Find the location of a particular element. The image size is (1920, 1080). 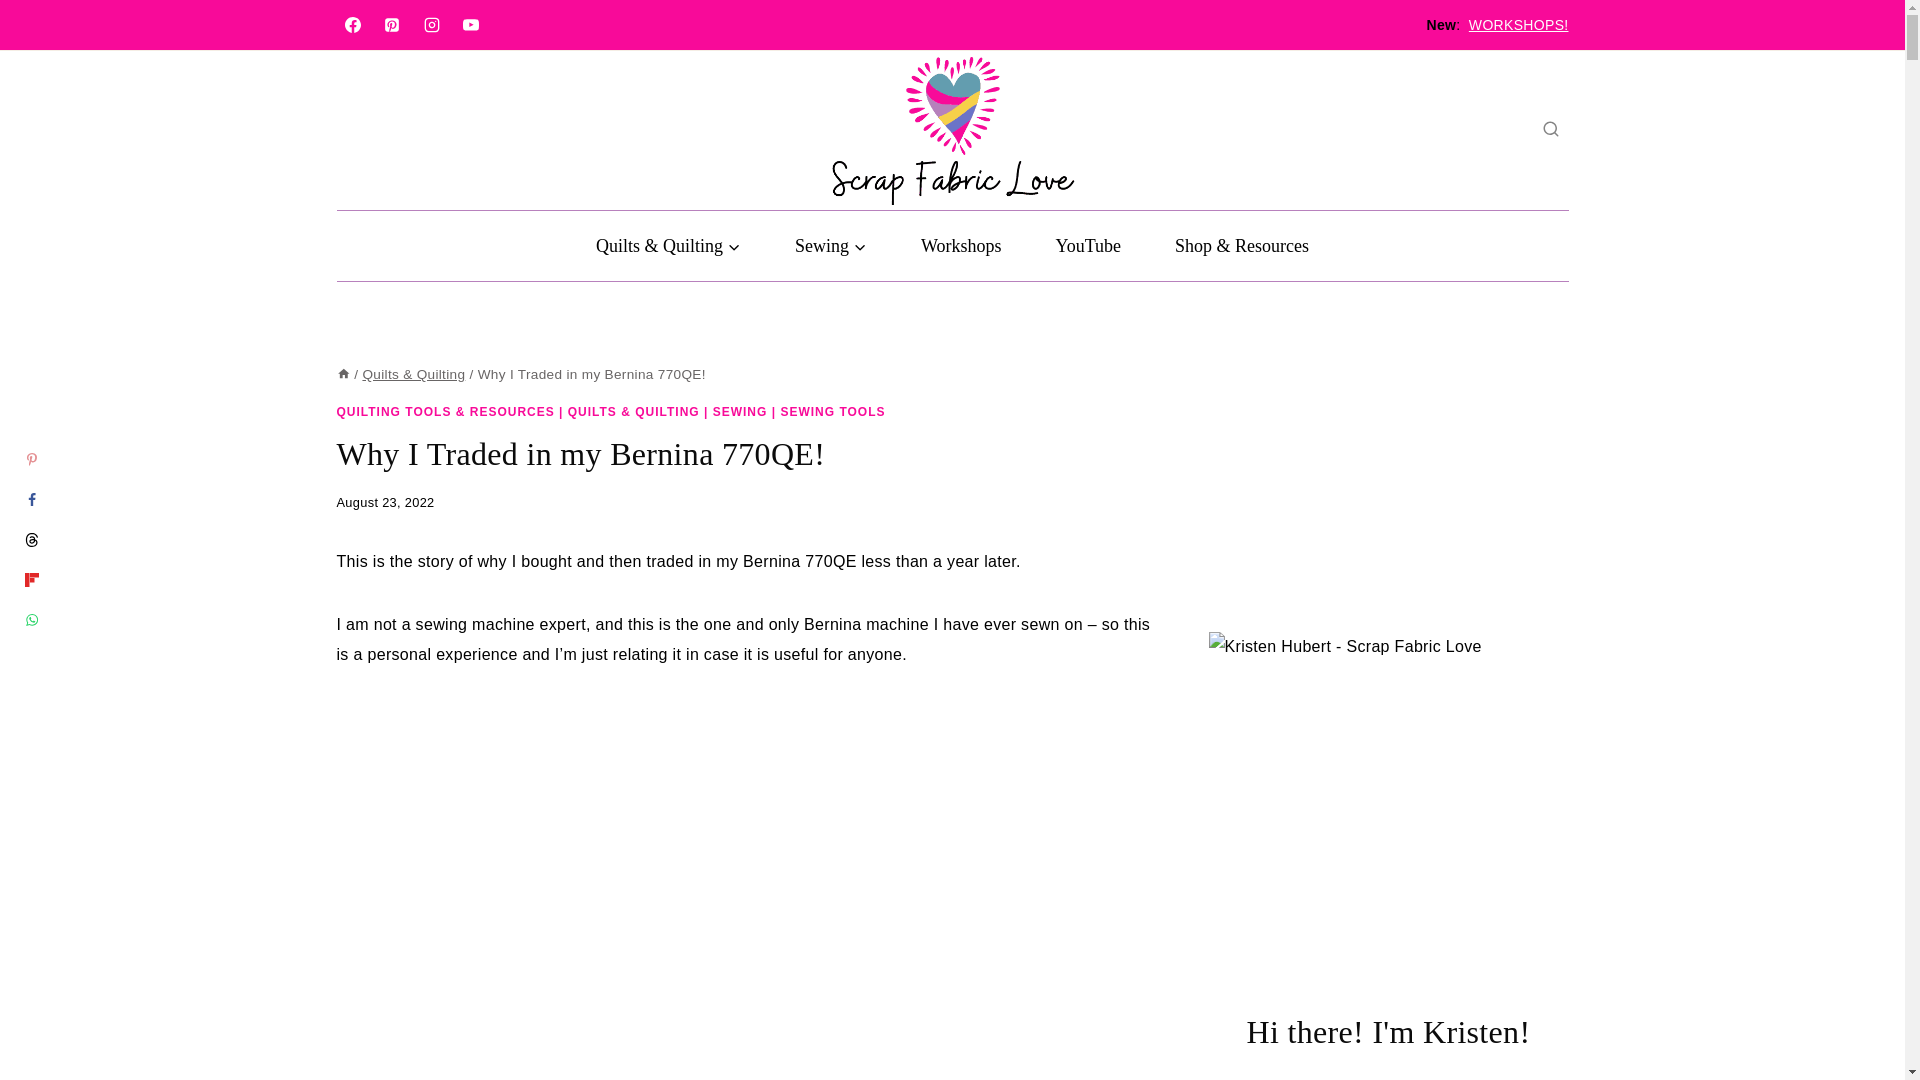

Share on WhatsApp is located at coordinates (31, 620).